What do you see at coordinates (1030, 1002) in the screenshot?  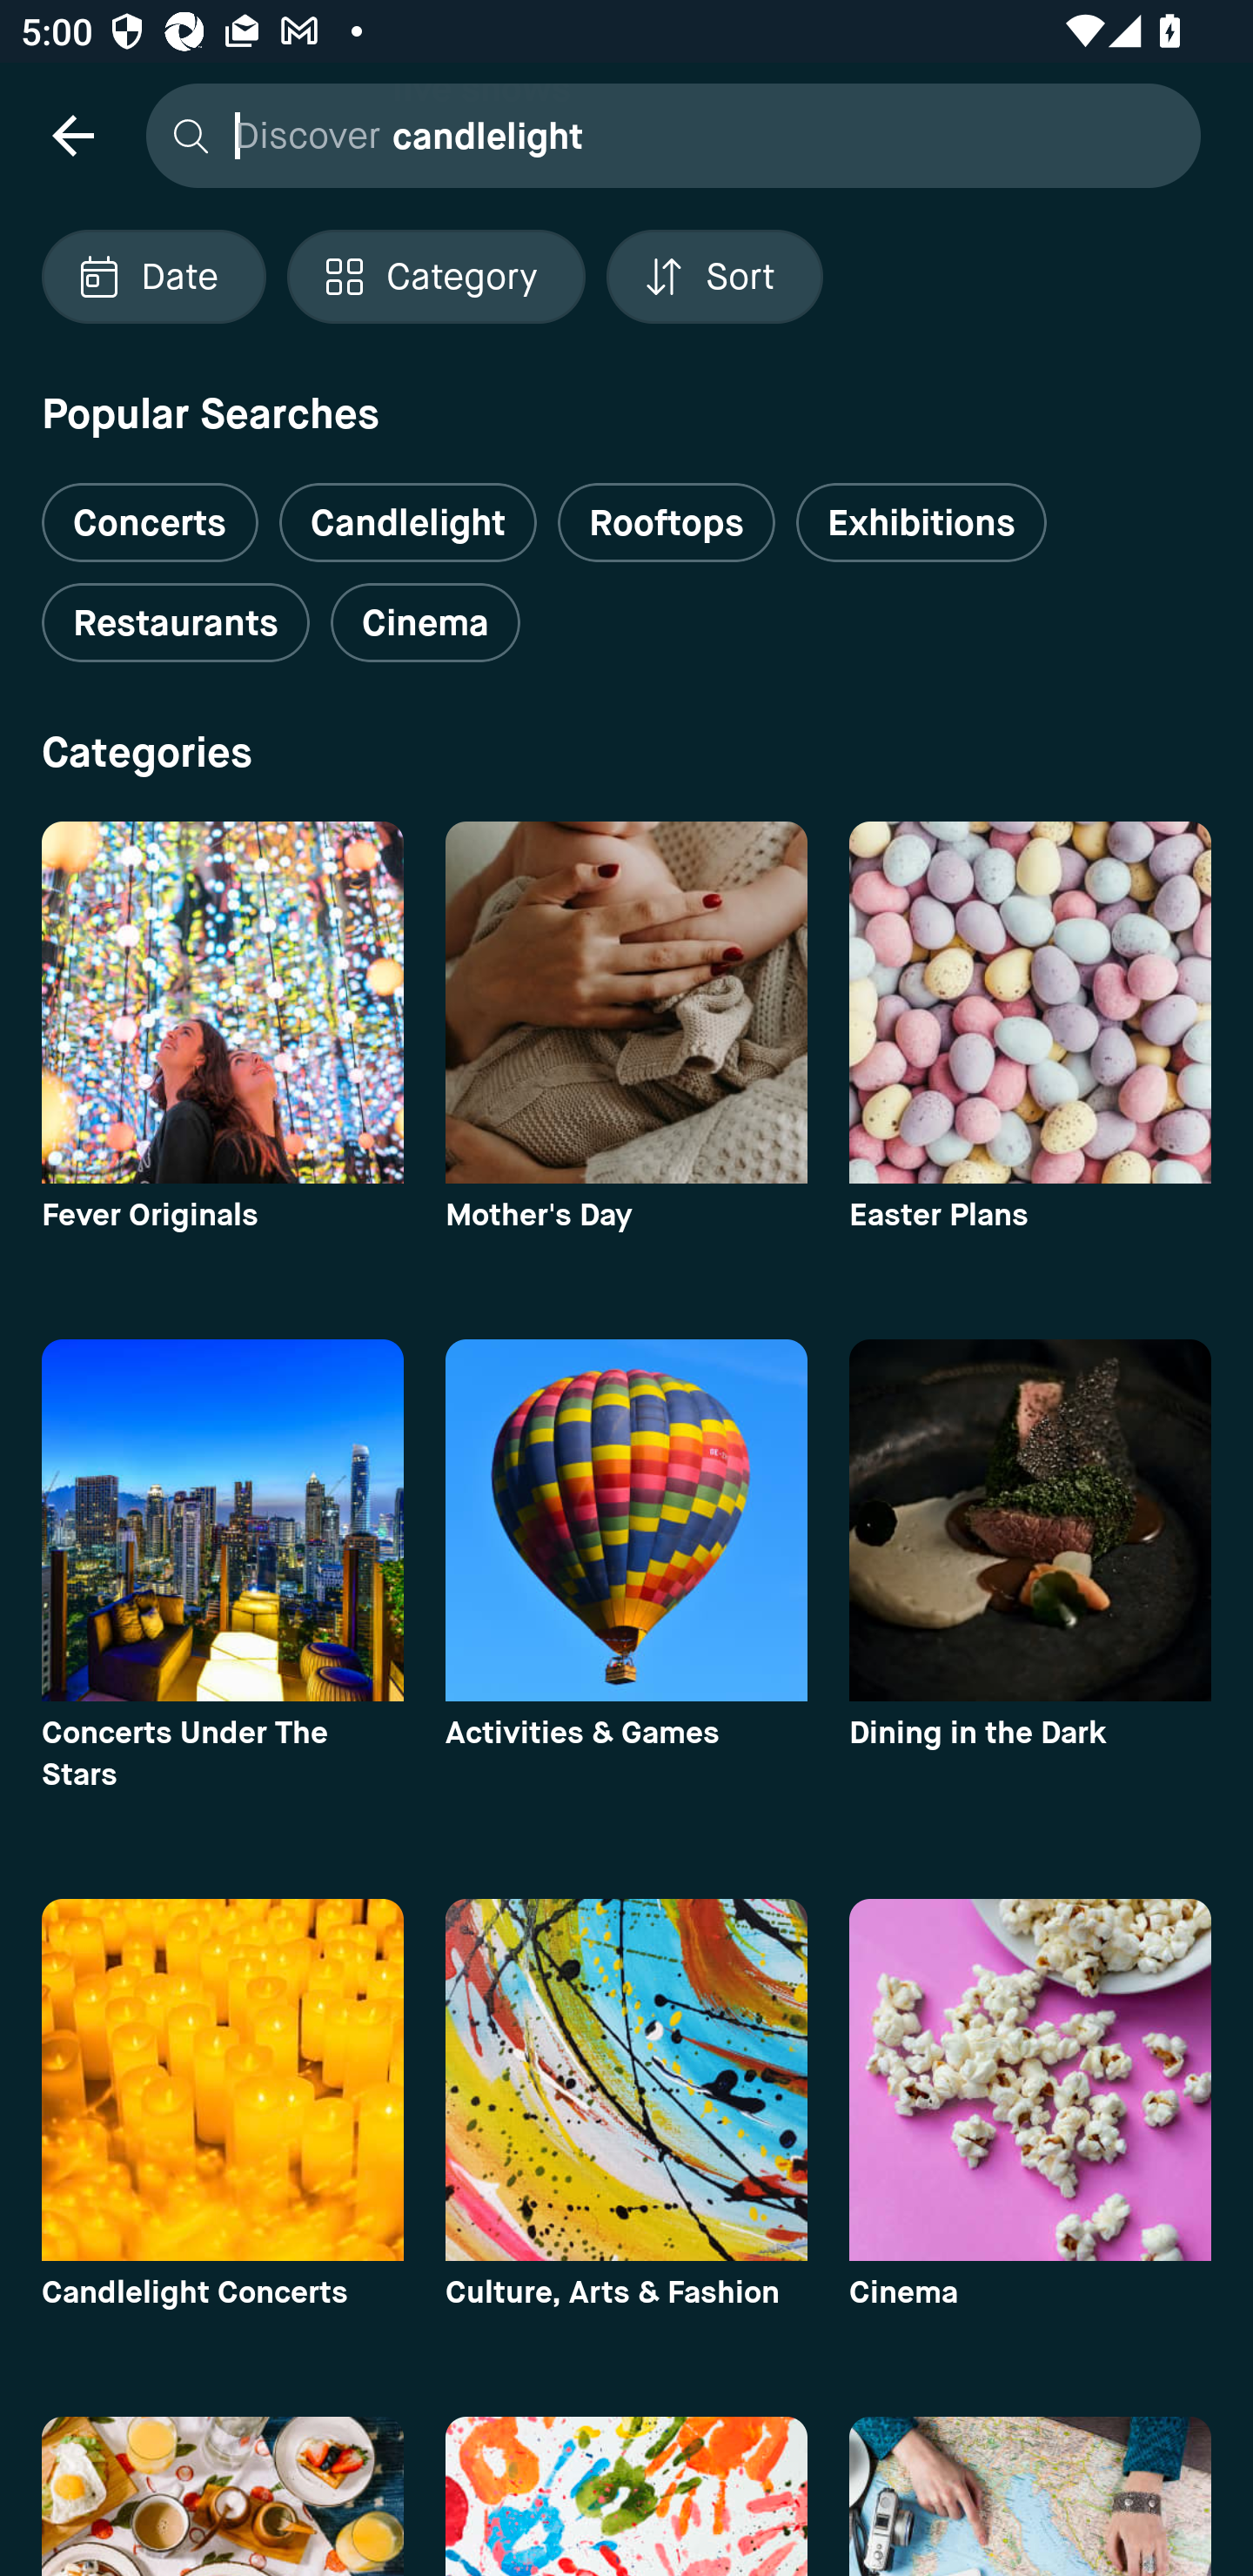 I see `category image` at bounding box center [1030, 1002].